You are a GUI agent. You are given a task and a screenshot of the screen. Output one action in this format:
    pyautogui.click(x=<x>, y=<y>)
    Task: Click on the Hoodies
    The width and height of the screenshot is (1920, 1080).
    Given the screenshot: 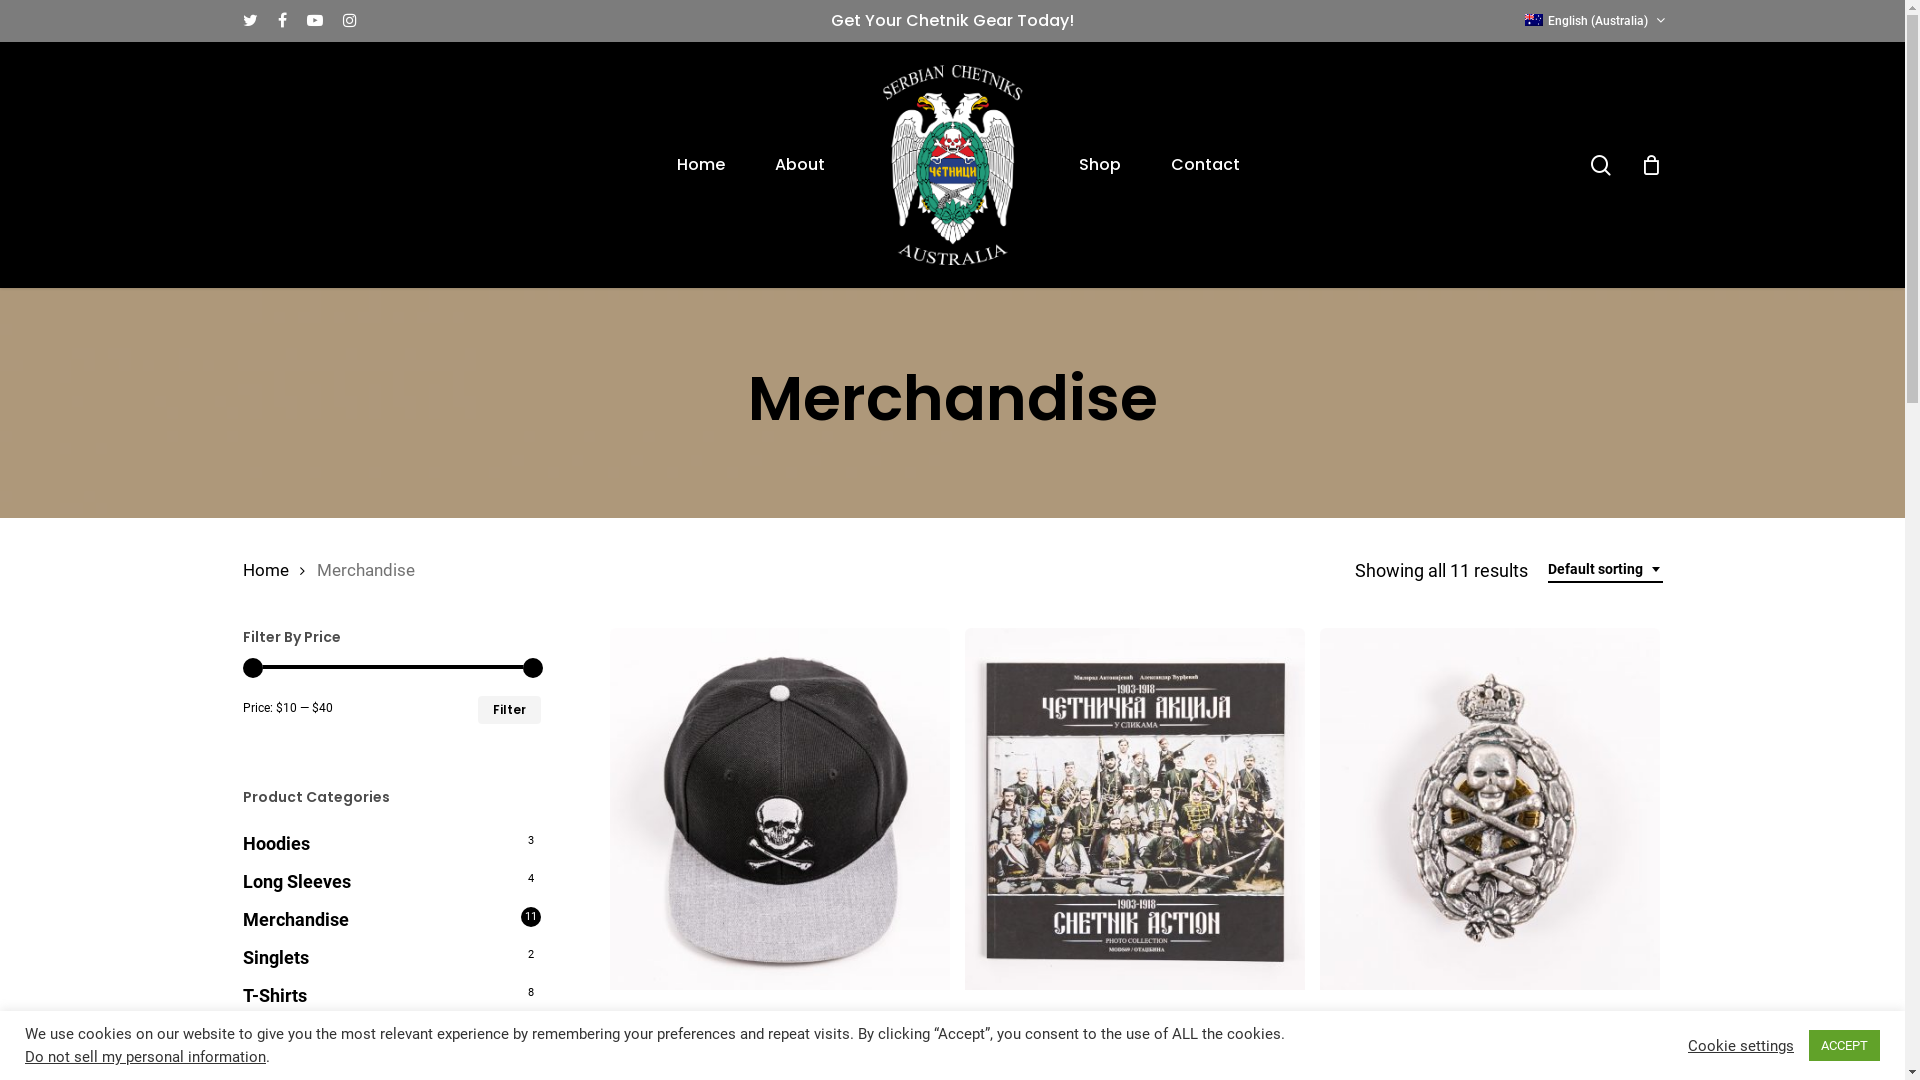 What is the action you would take?
    pyautogui.click(x=391, y=844)
    